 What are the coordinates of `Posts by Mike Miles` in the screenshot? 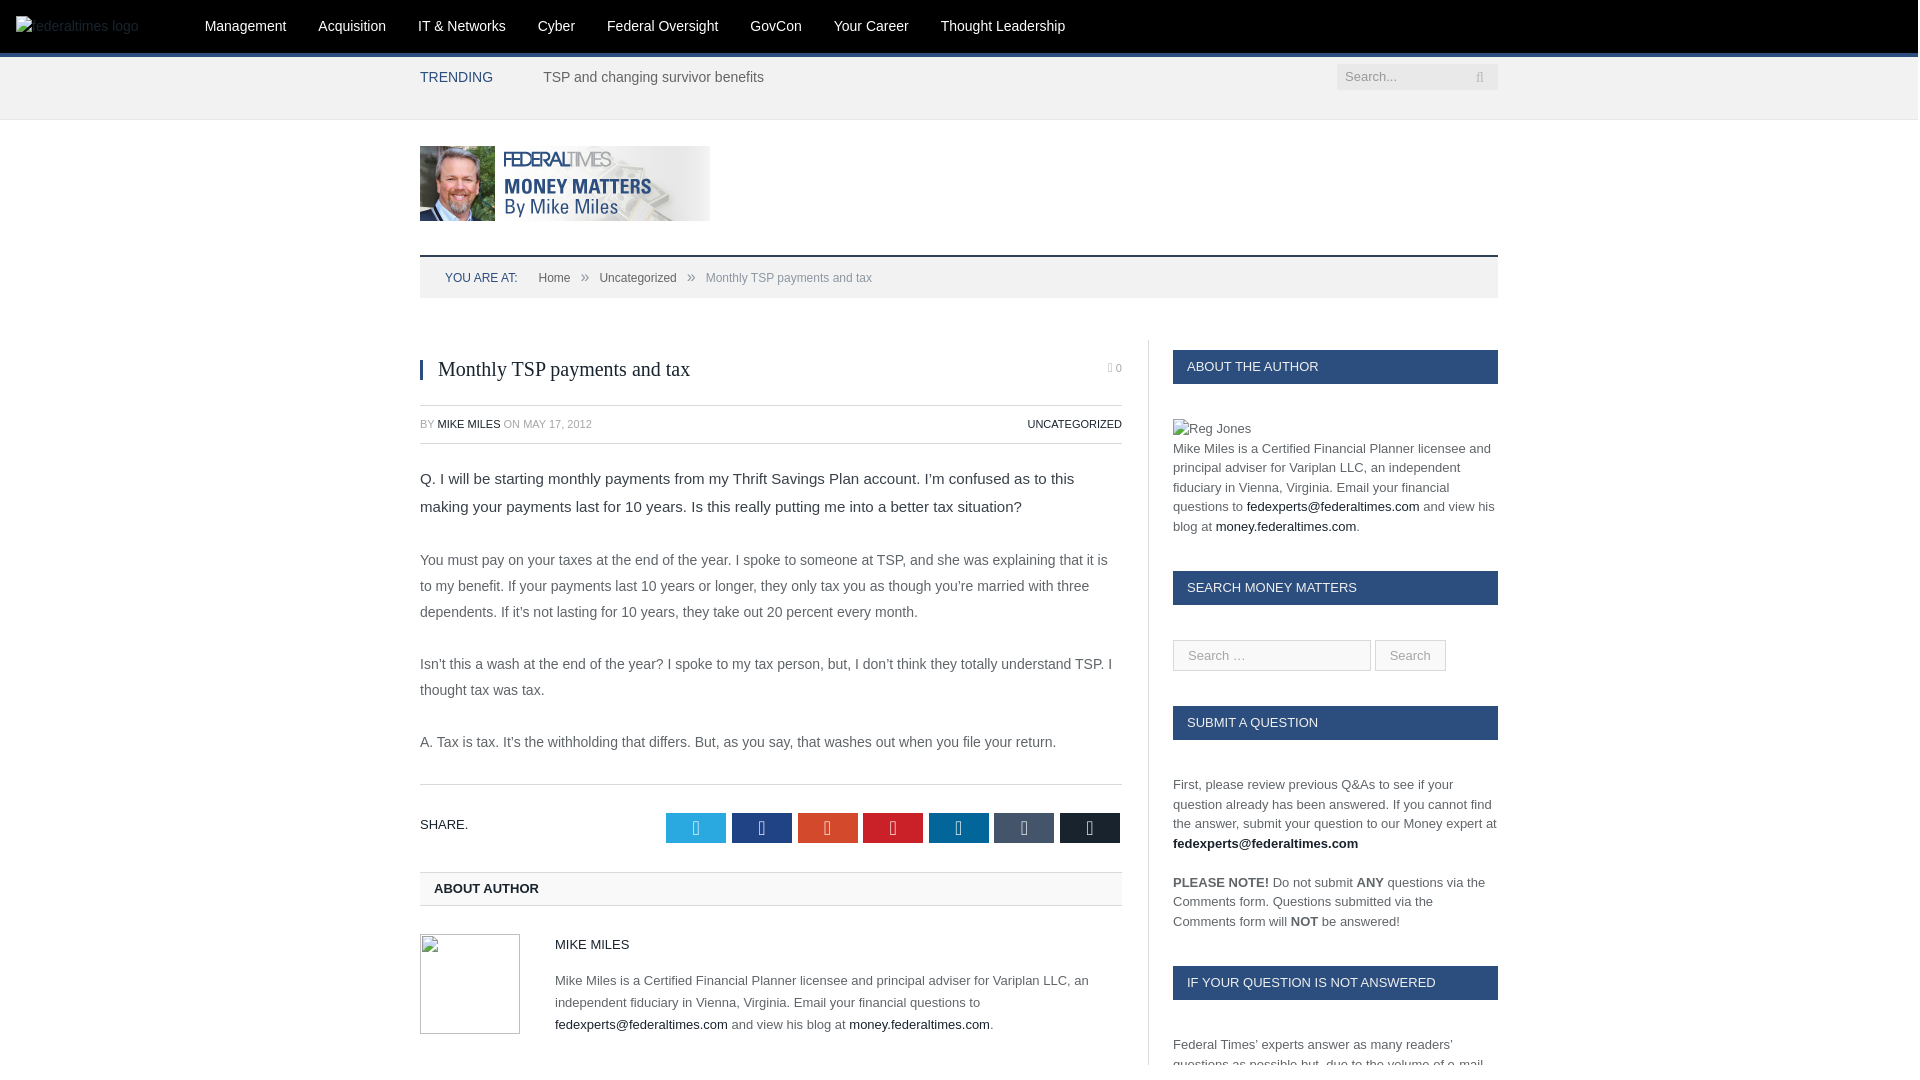 It's located at (469, 423).